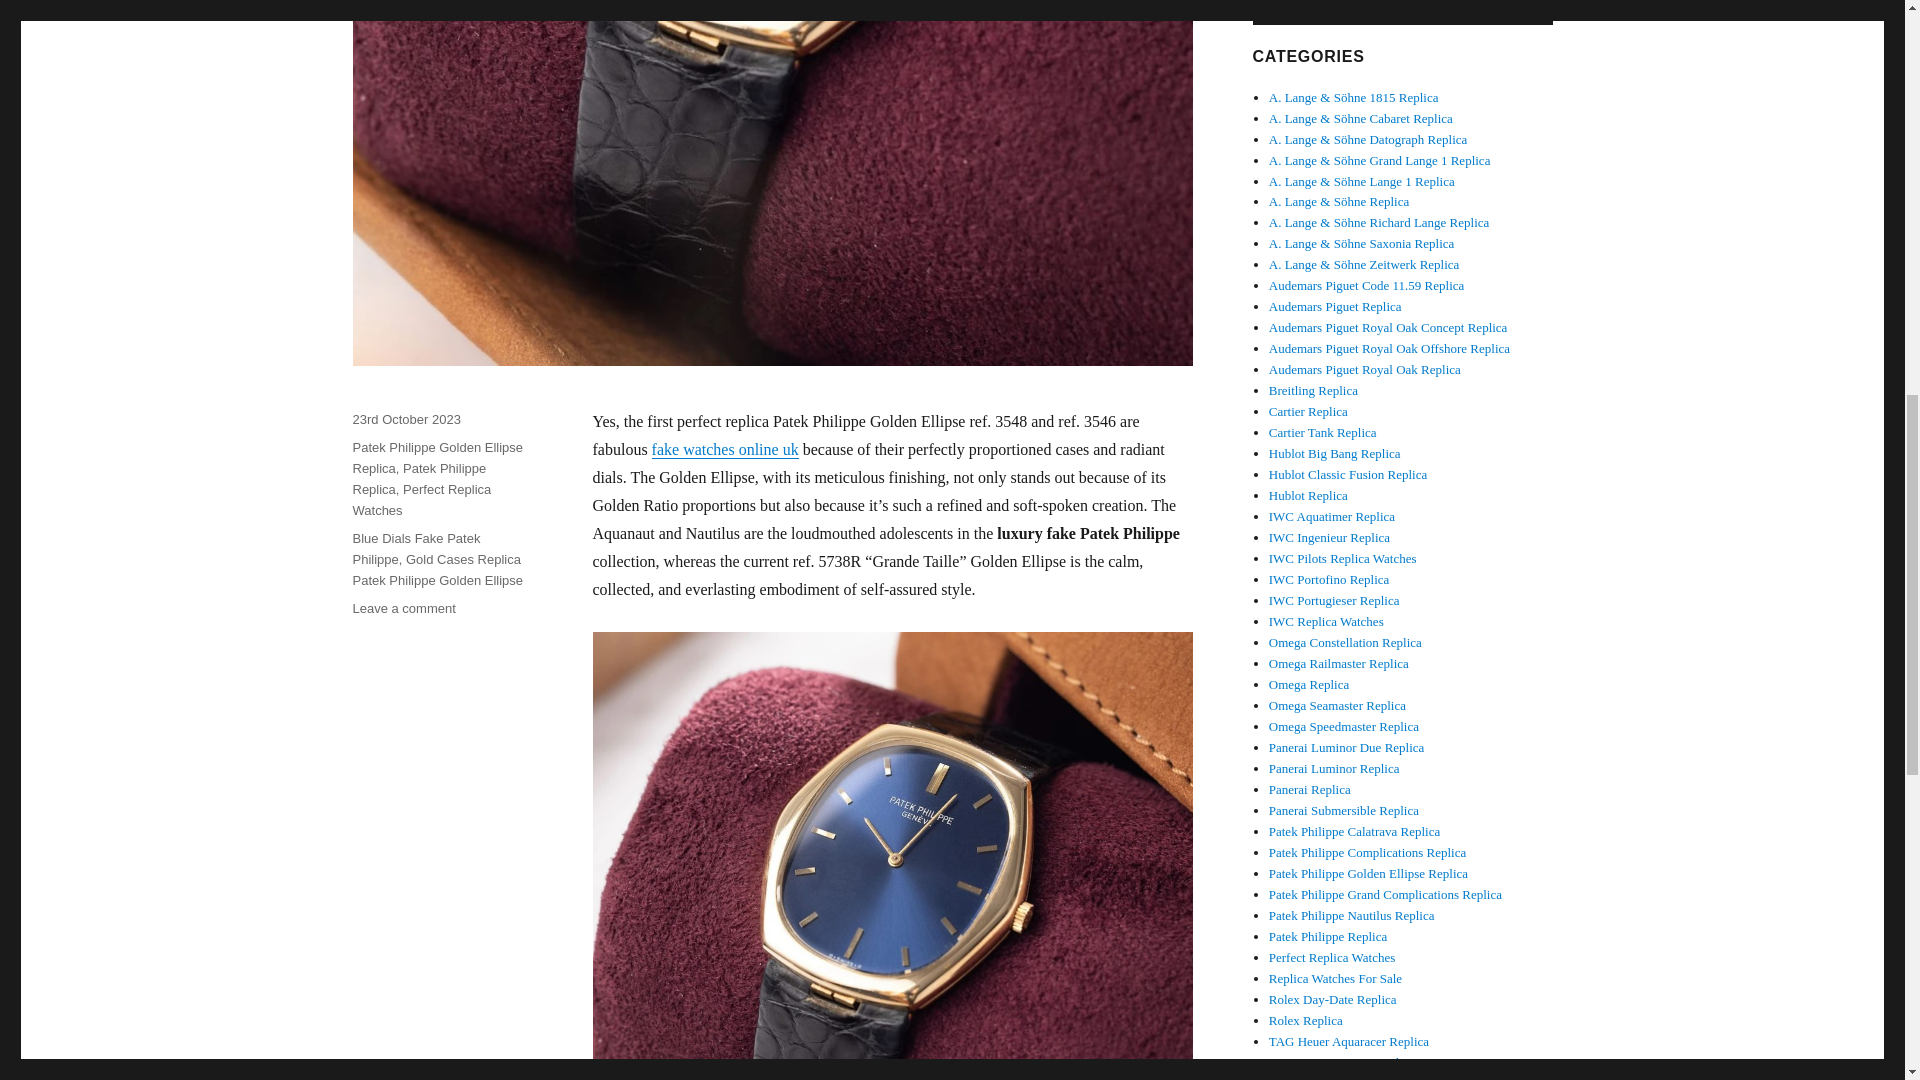  Describe the element at coordinates (1366, 284) in the screenshot. I see `Audemars Piguet Code 11.59 Replica` at that location.